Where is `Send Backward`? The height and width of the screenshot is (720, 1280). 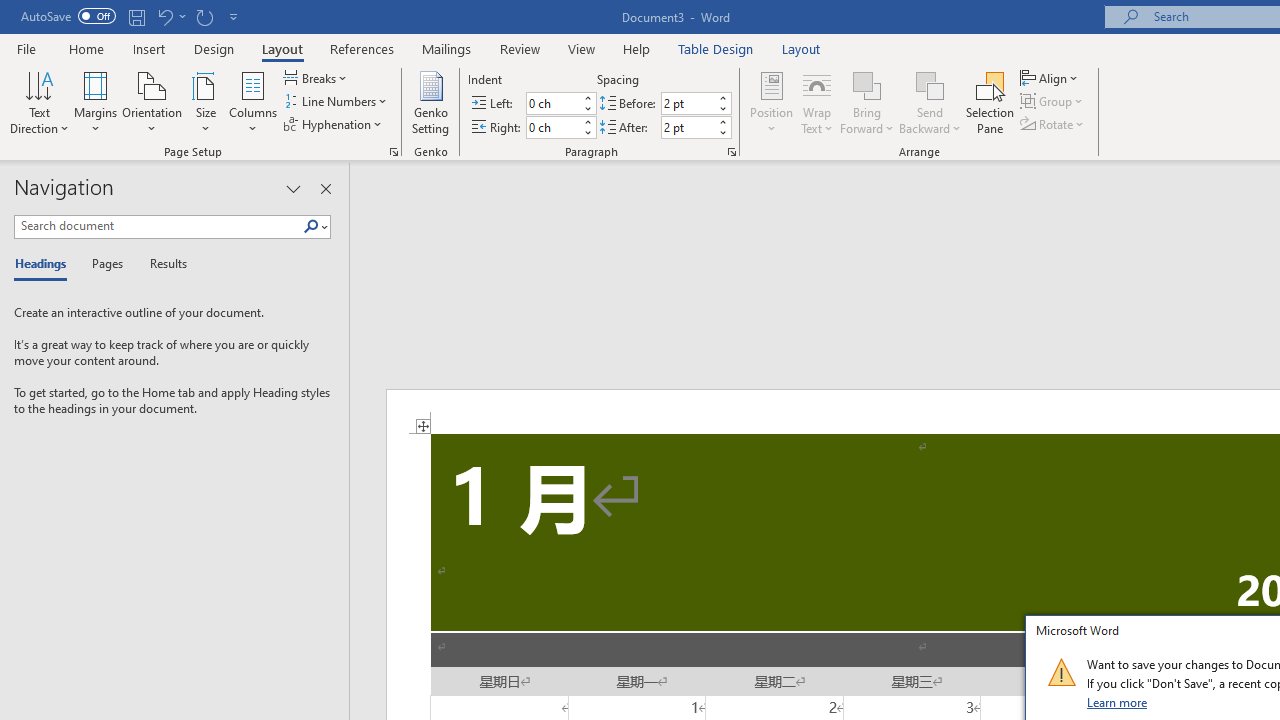
Send Backward is located at coordinates (930, 102).